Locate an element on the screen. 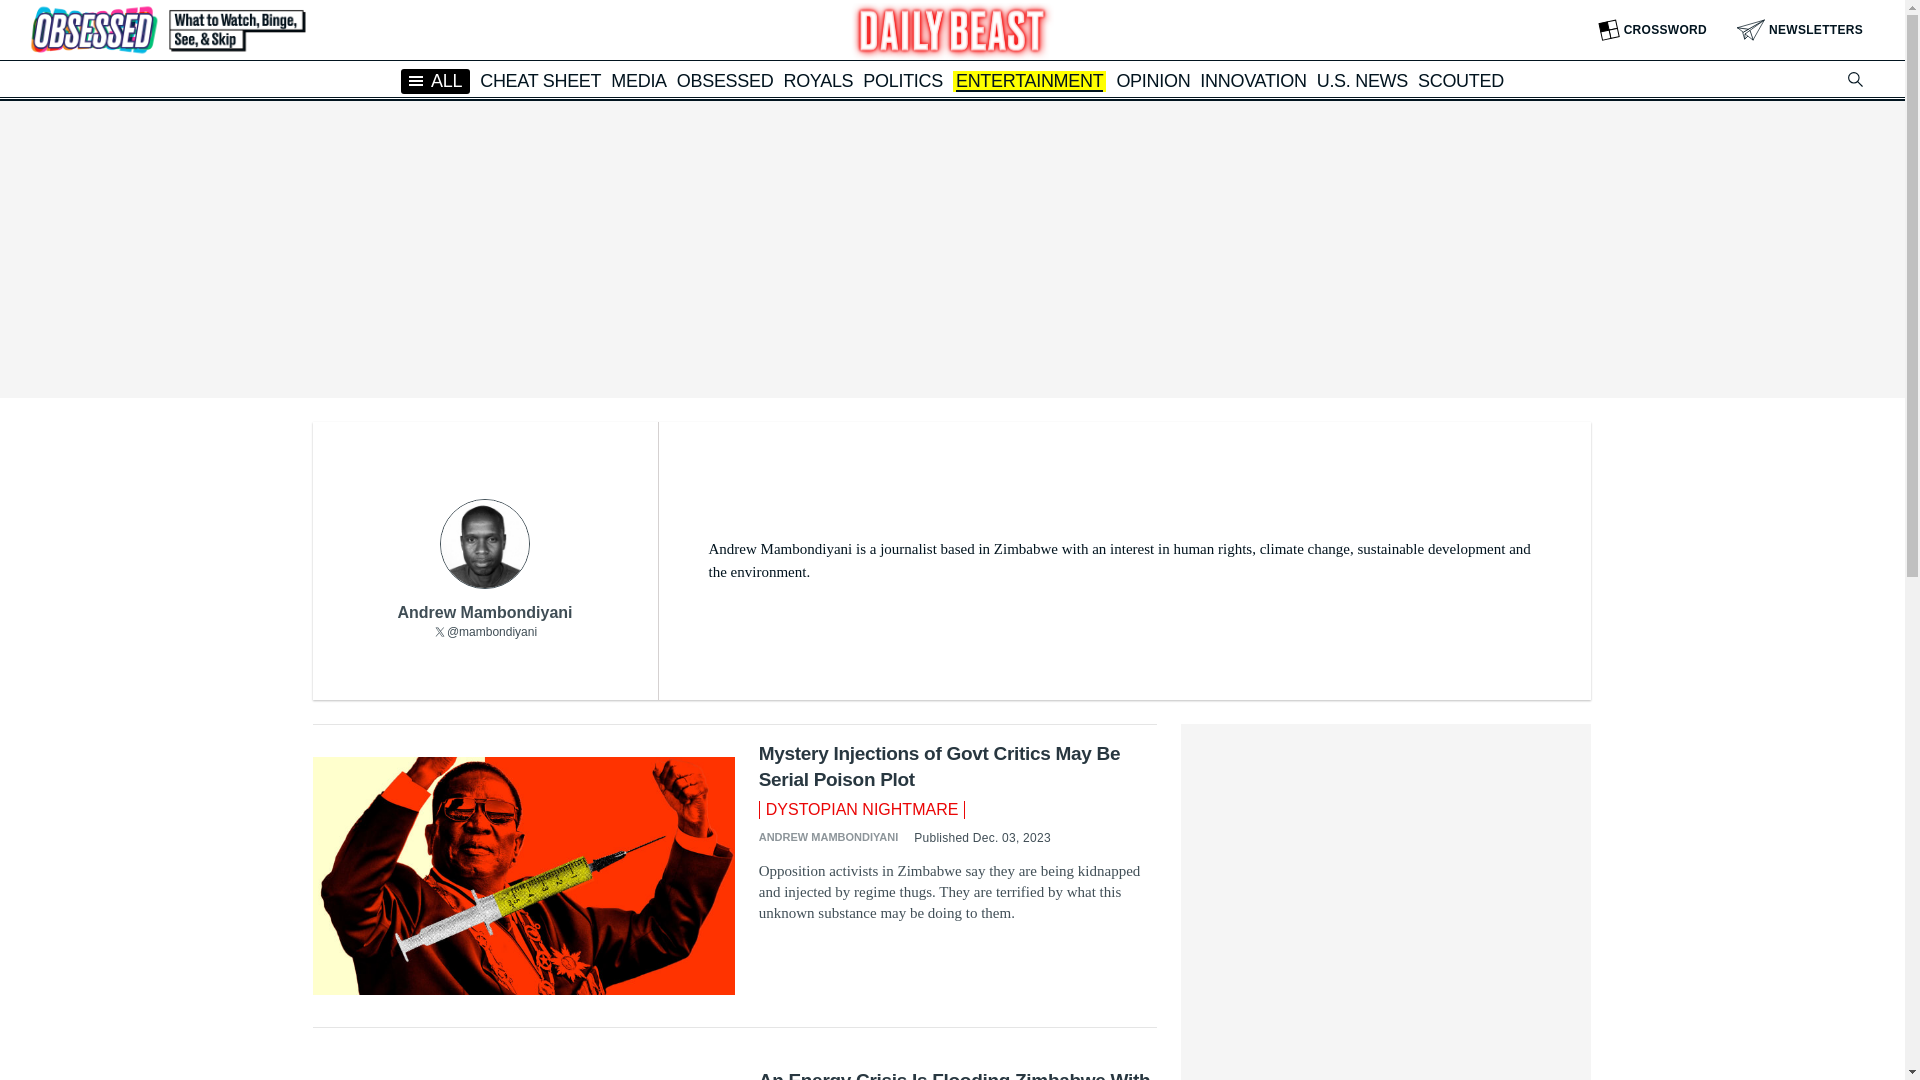 The height and width of the screenshot is (1080, 1920). OPINION is located at coordinates (1152, 80).